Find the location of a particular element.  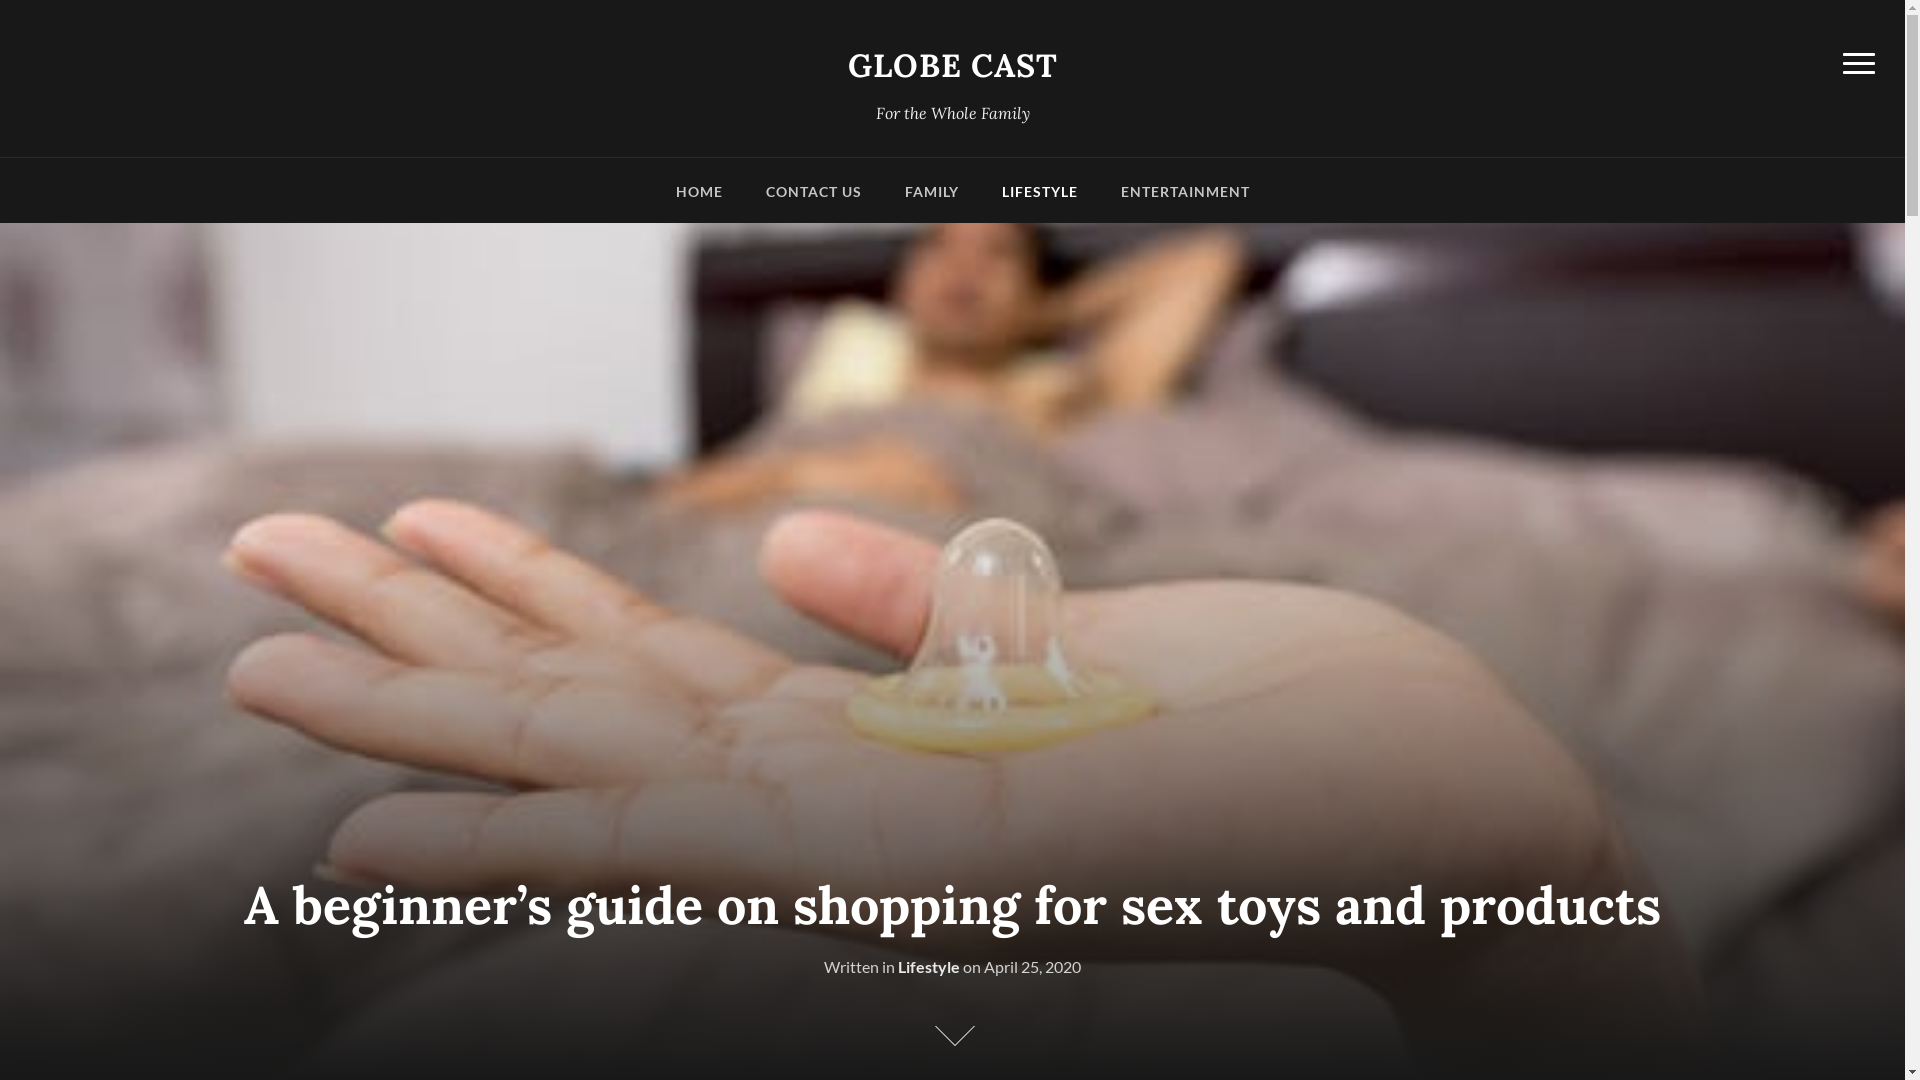

GLOBE CAST is located at coordinates (953, 66).